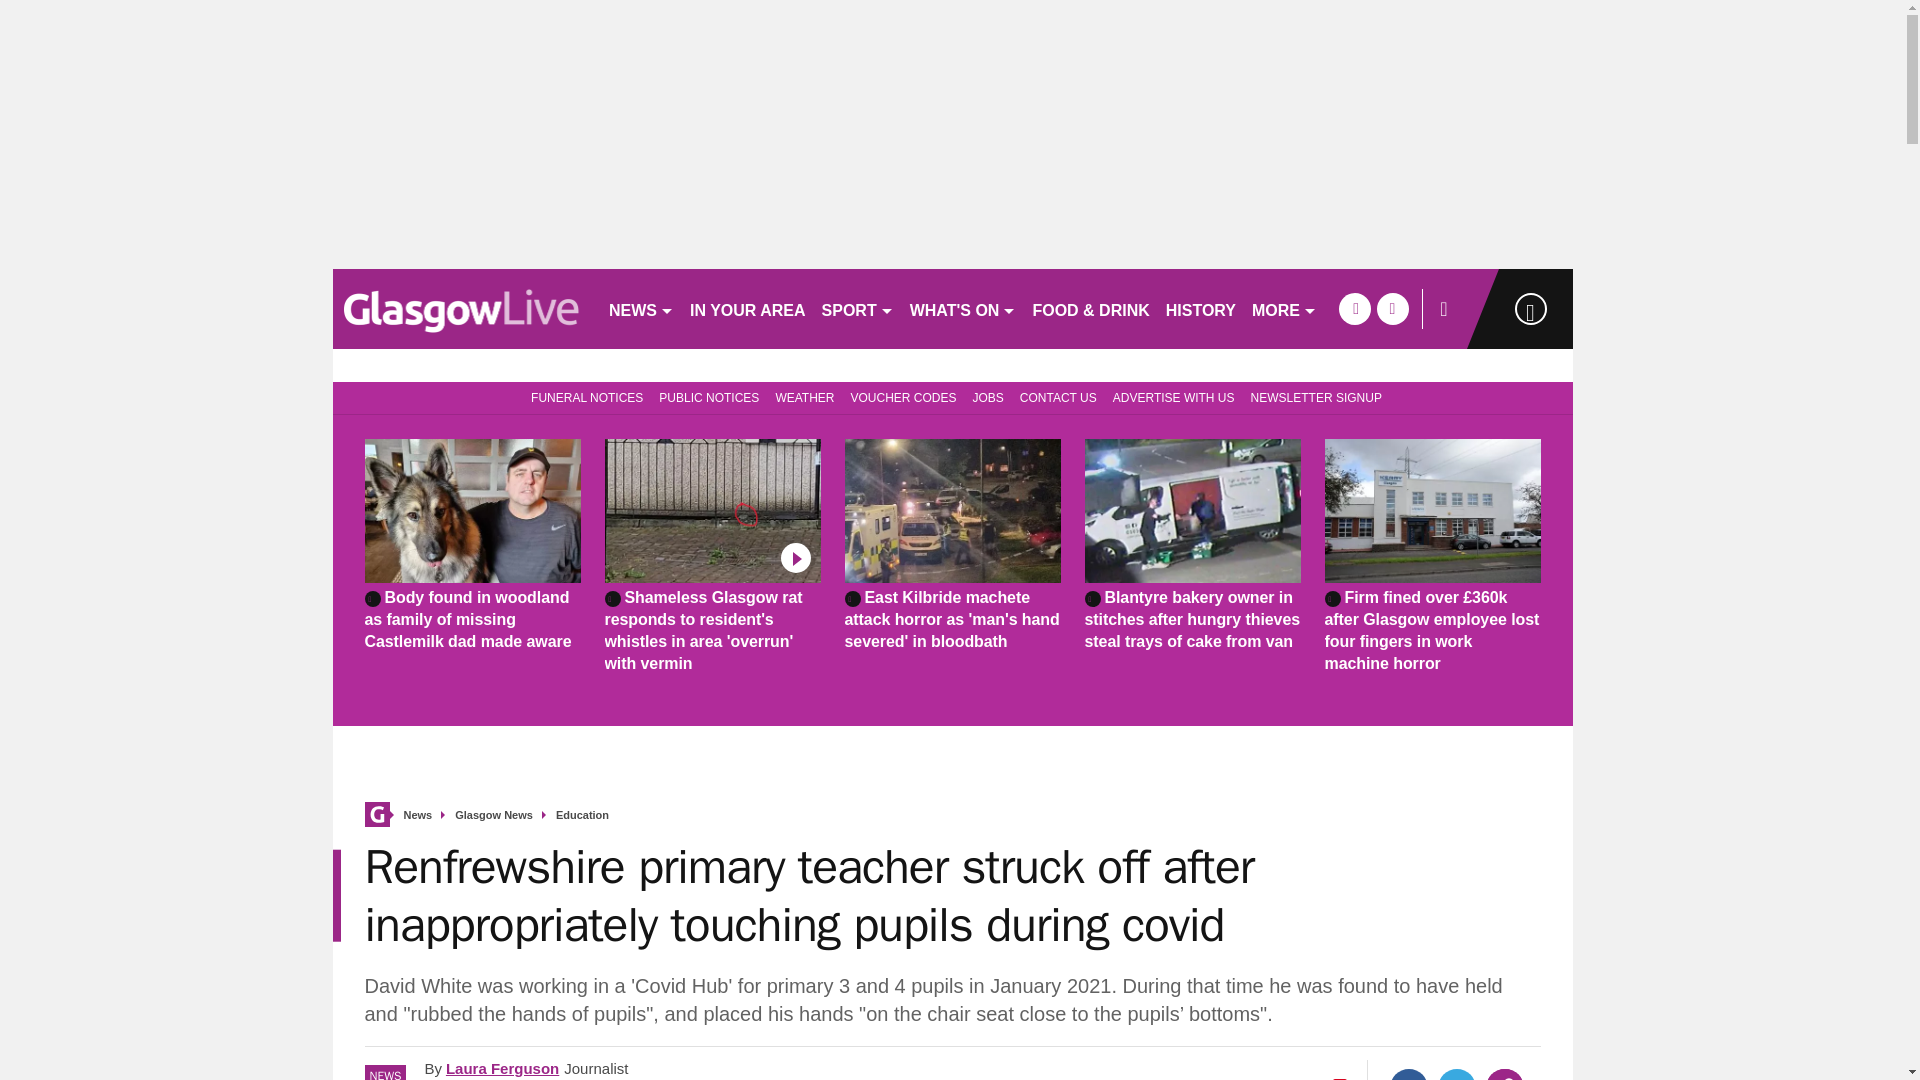  Describe the element at coordinates (640, 308) in the screenshot. I see `NEWS` at that location.